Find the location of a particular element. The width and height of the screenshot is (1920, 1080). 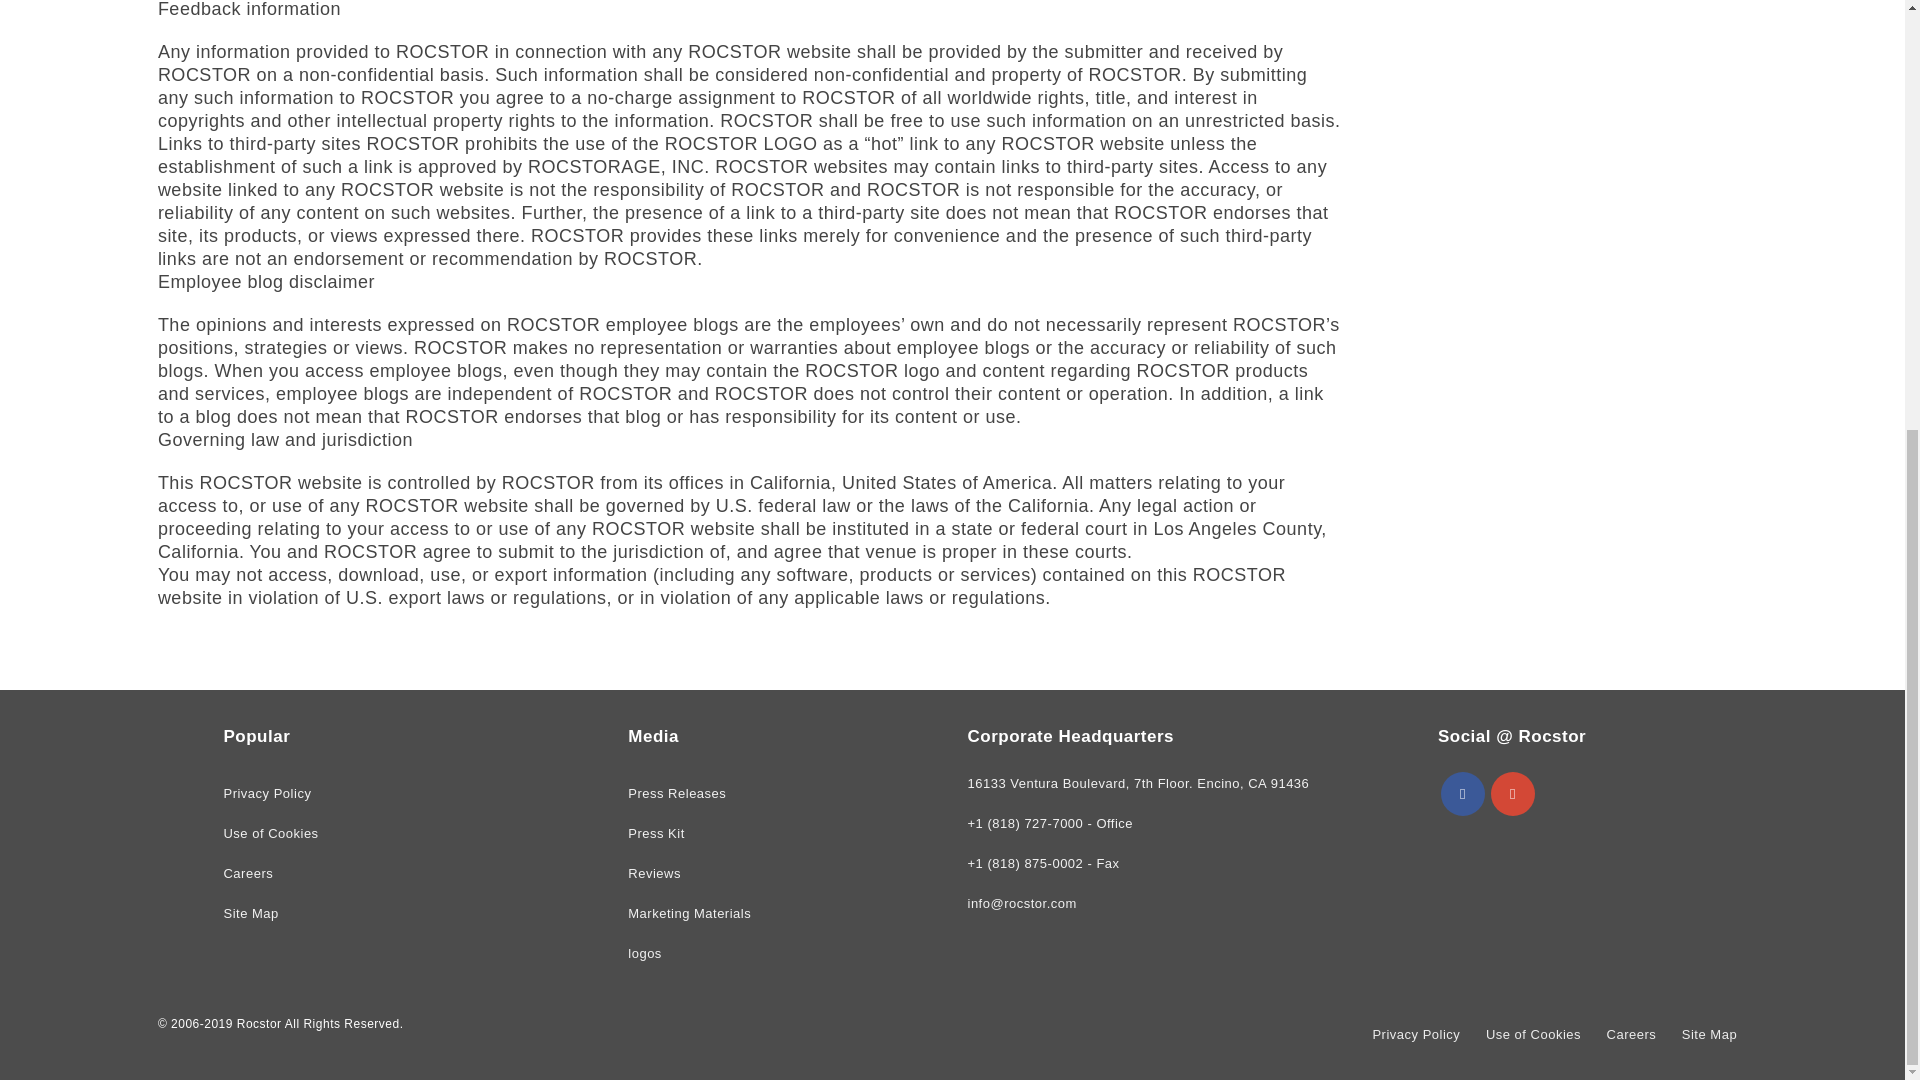

Privacy Policy Use of Cookies Careers Site Map is located at coordinates (1357, 1035).